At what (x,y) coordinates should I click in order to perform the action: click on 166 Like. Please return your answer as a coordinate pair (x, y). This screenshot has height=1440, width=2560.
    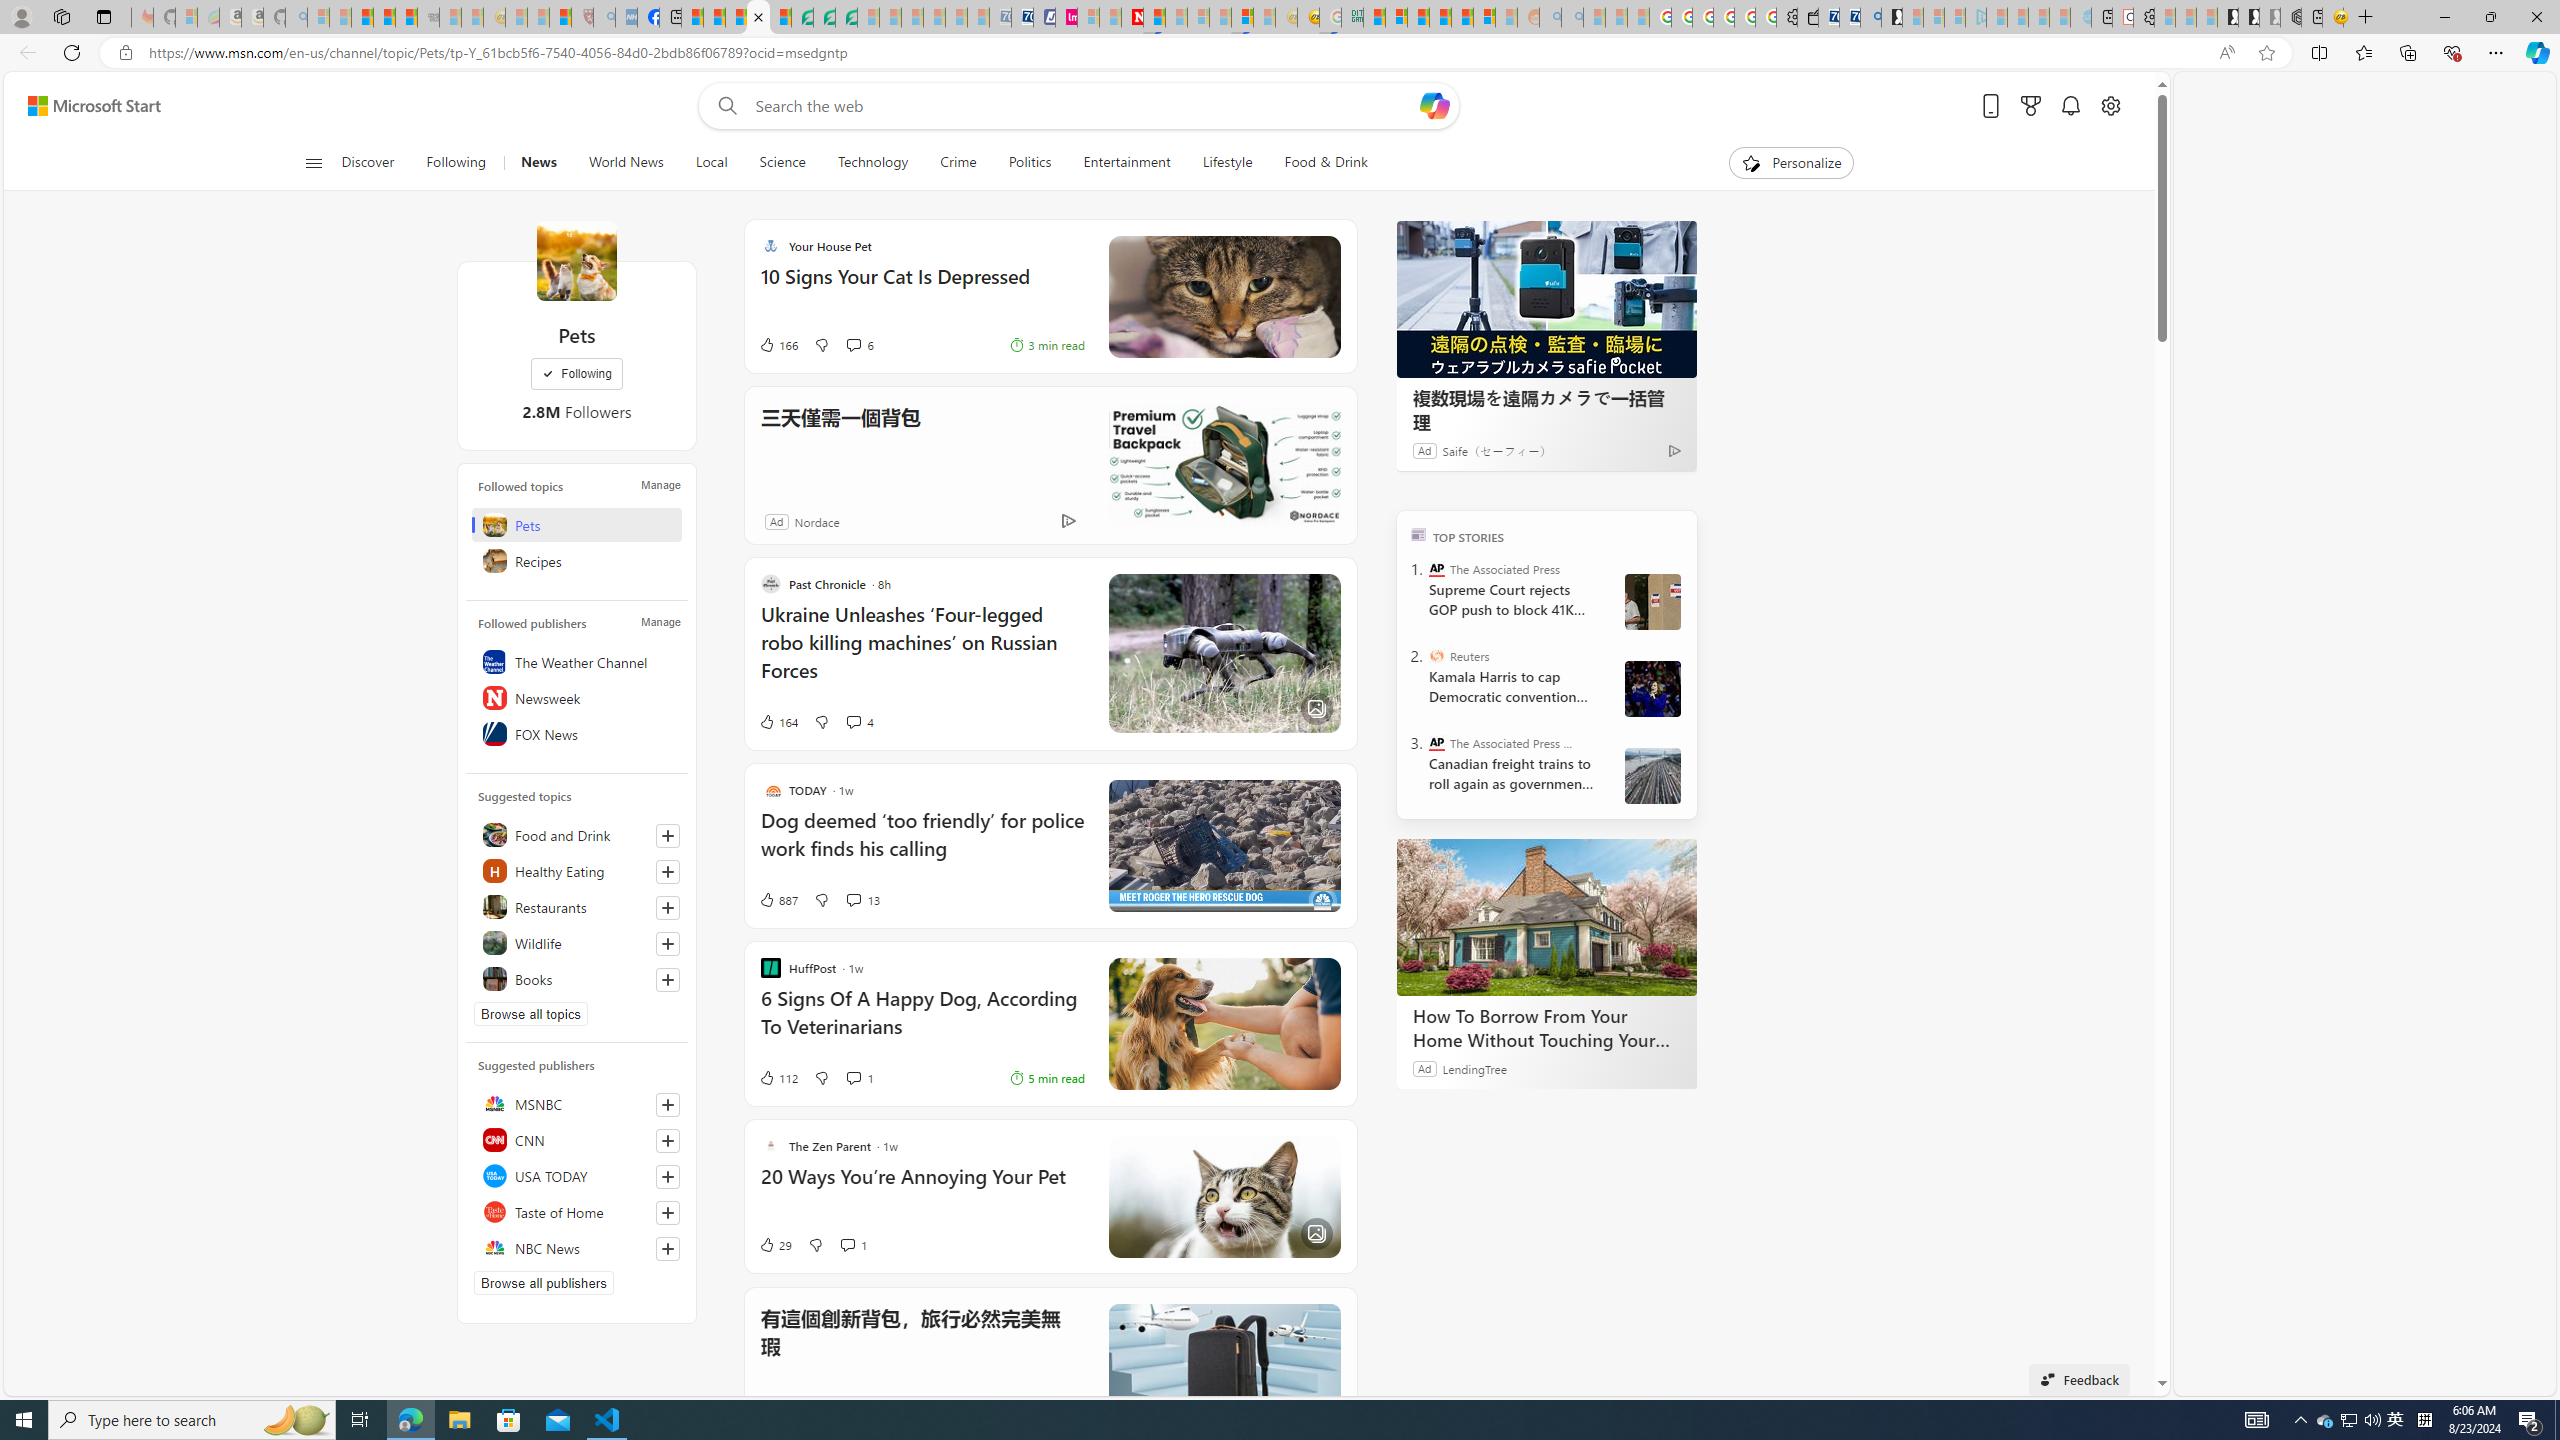
    Looking at the image, I should click on (778, 345).